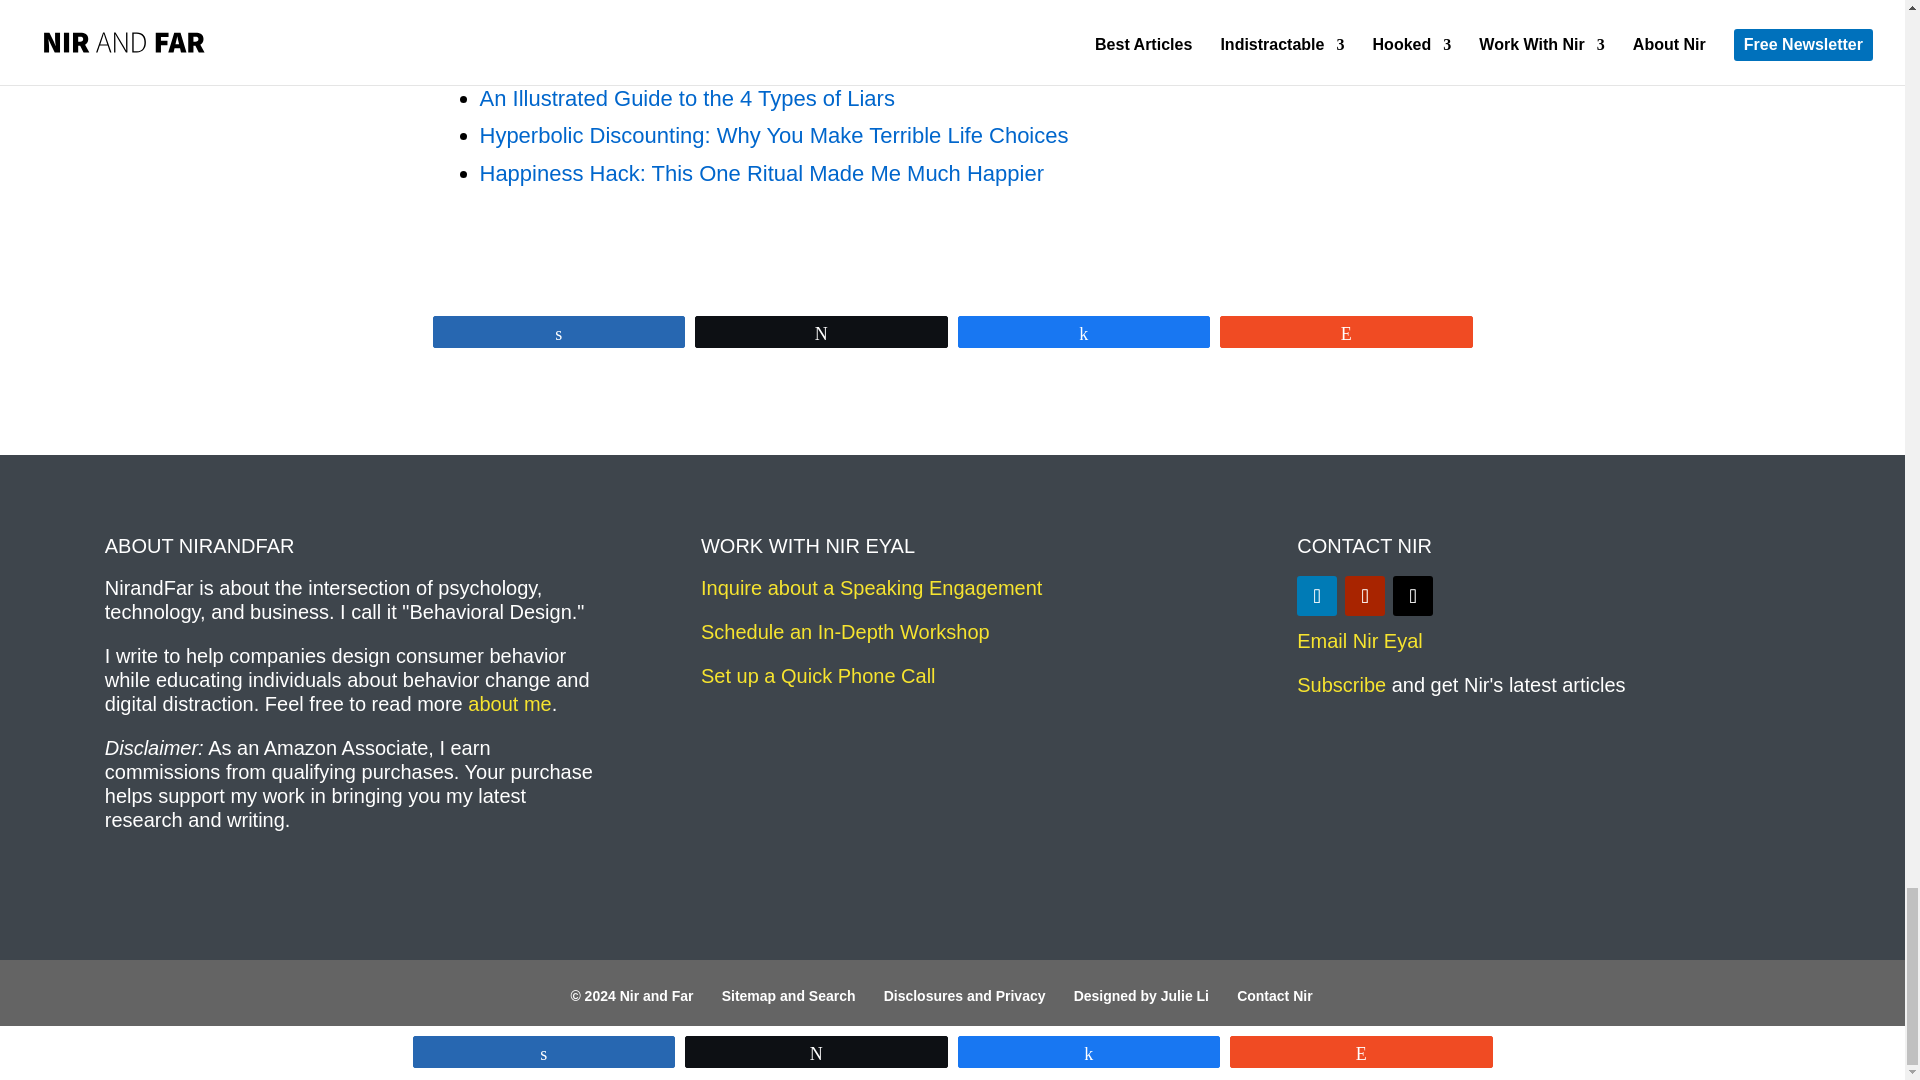 Image resolution: width=1920 pixels, height=1080 pixels. Describe the element at coordinates (1364, 595) in the screenshot. I see `Follow on Youtube` at that location.